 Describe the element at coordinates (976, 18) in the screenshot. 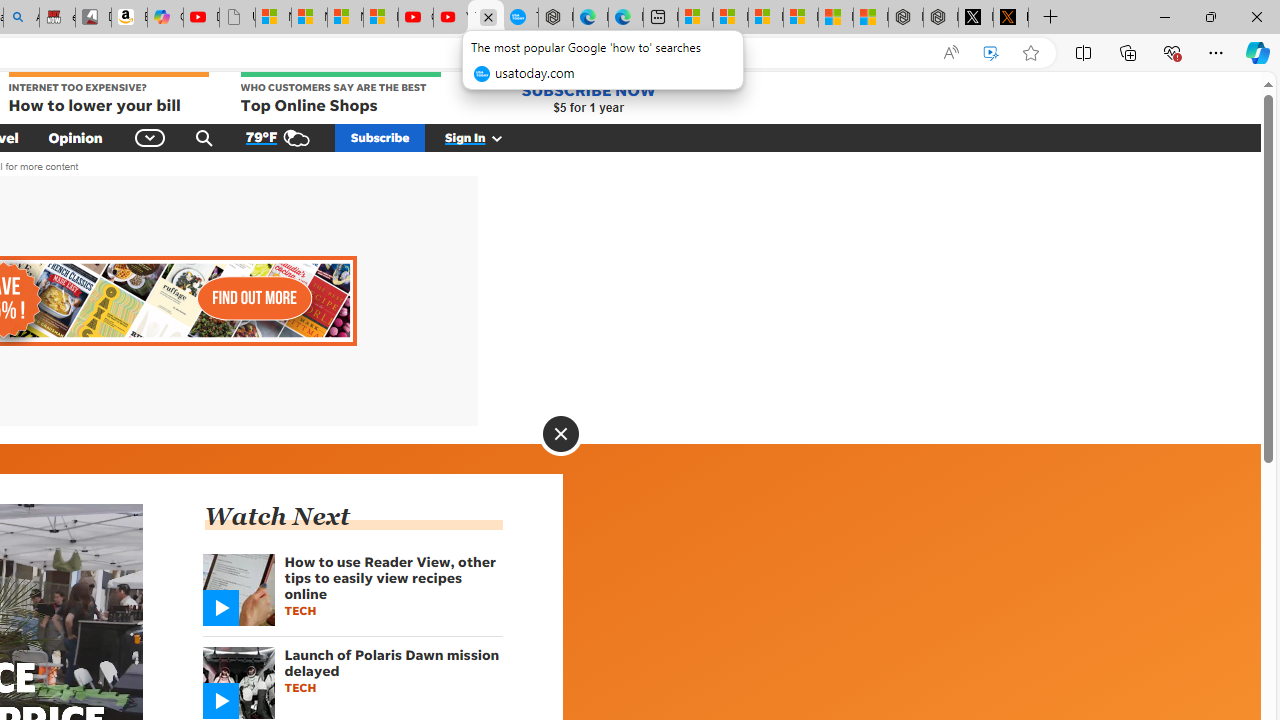

I see `Nordace (@NordaceOfficial) / X` at that location.